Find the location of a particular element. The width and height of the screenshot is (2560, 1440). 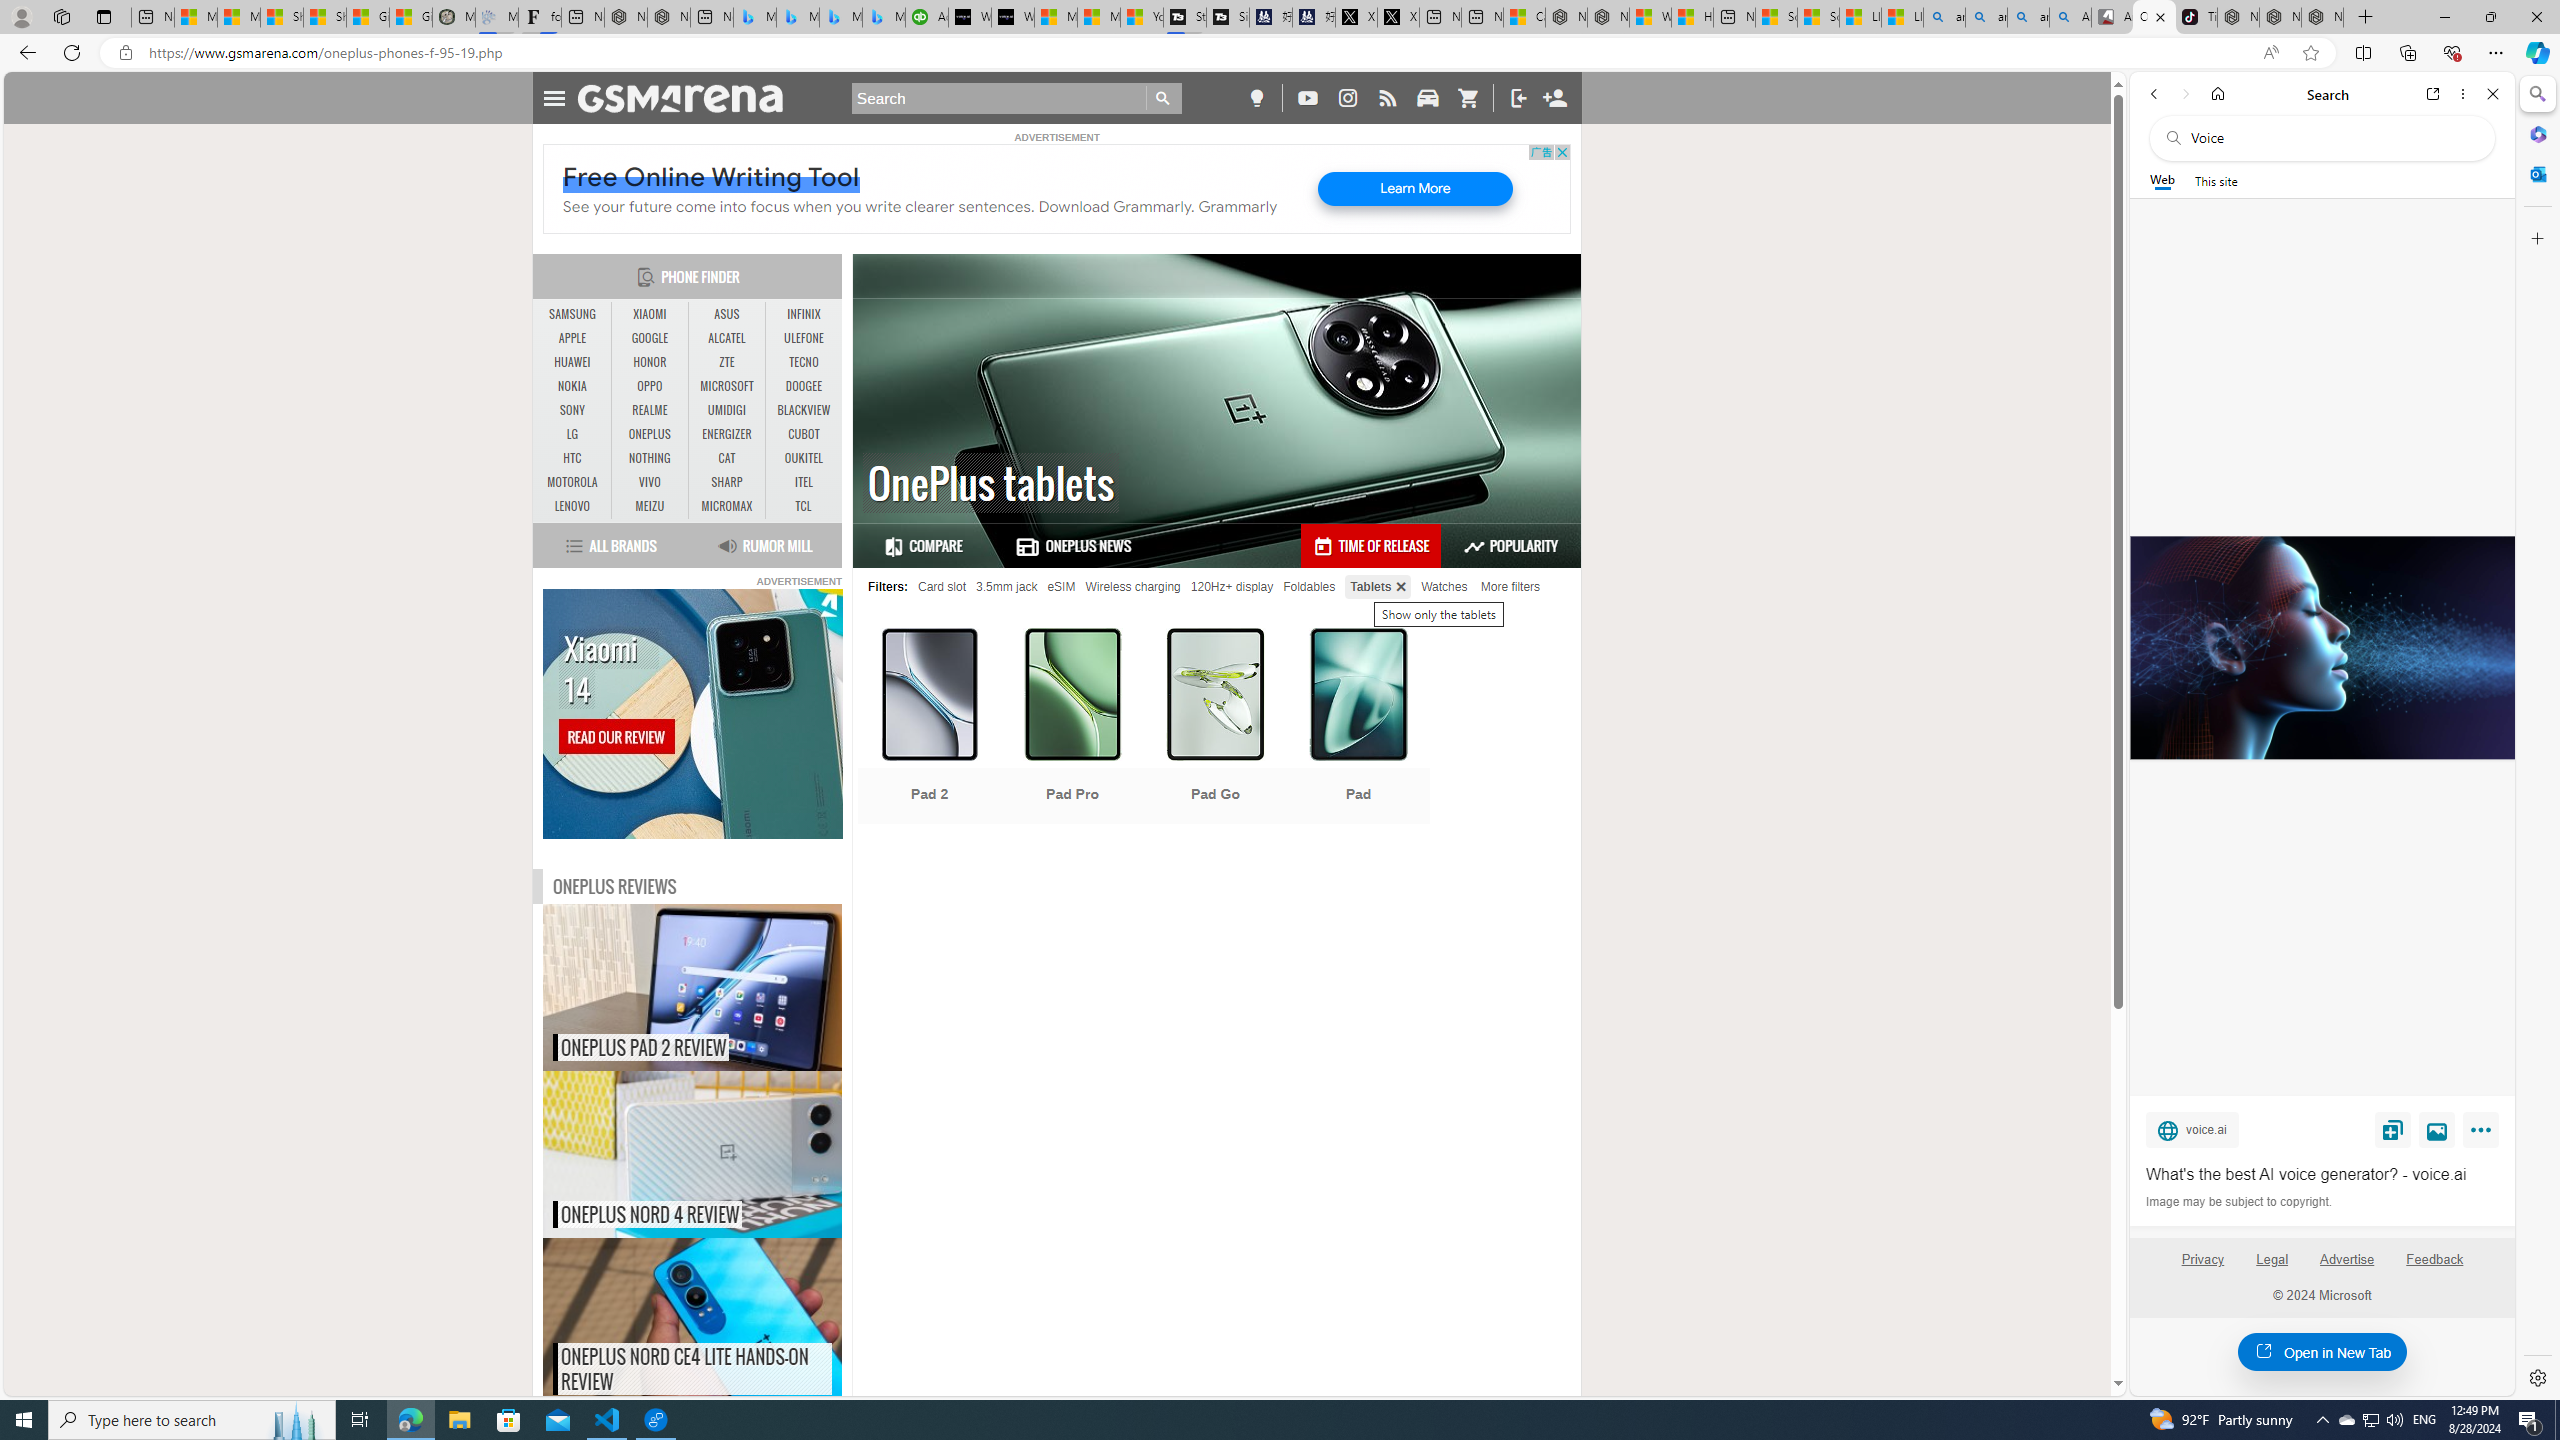

MOTOROLA is located at coordinates (573, 482).